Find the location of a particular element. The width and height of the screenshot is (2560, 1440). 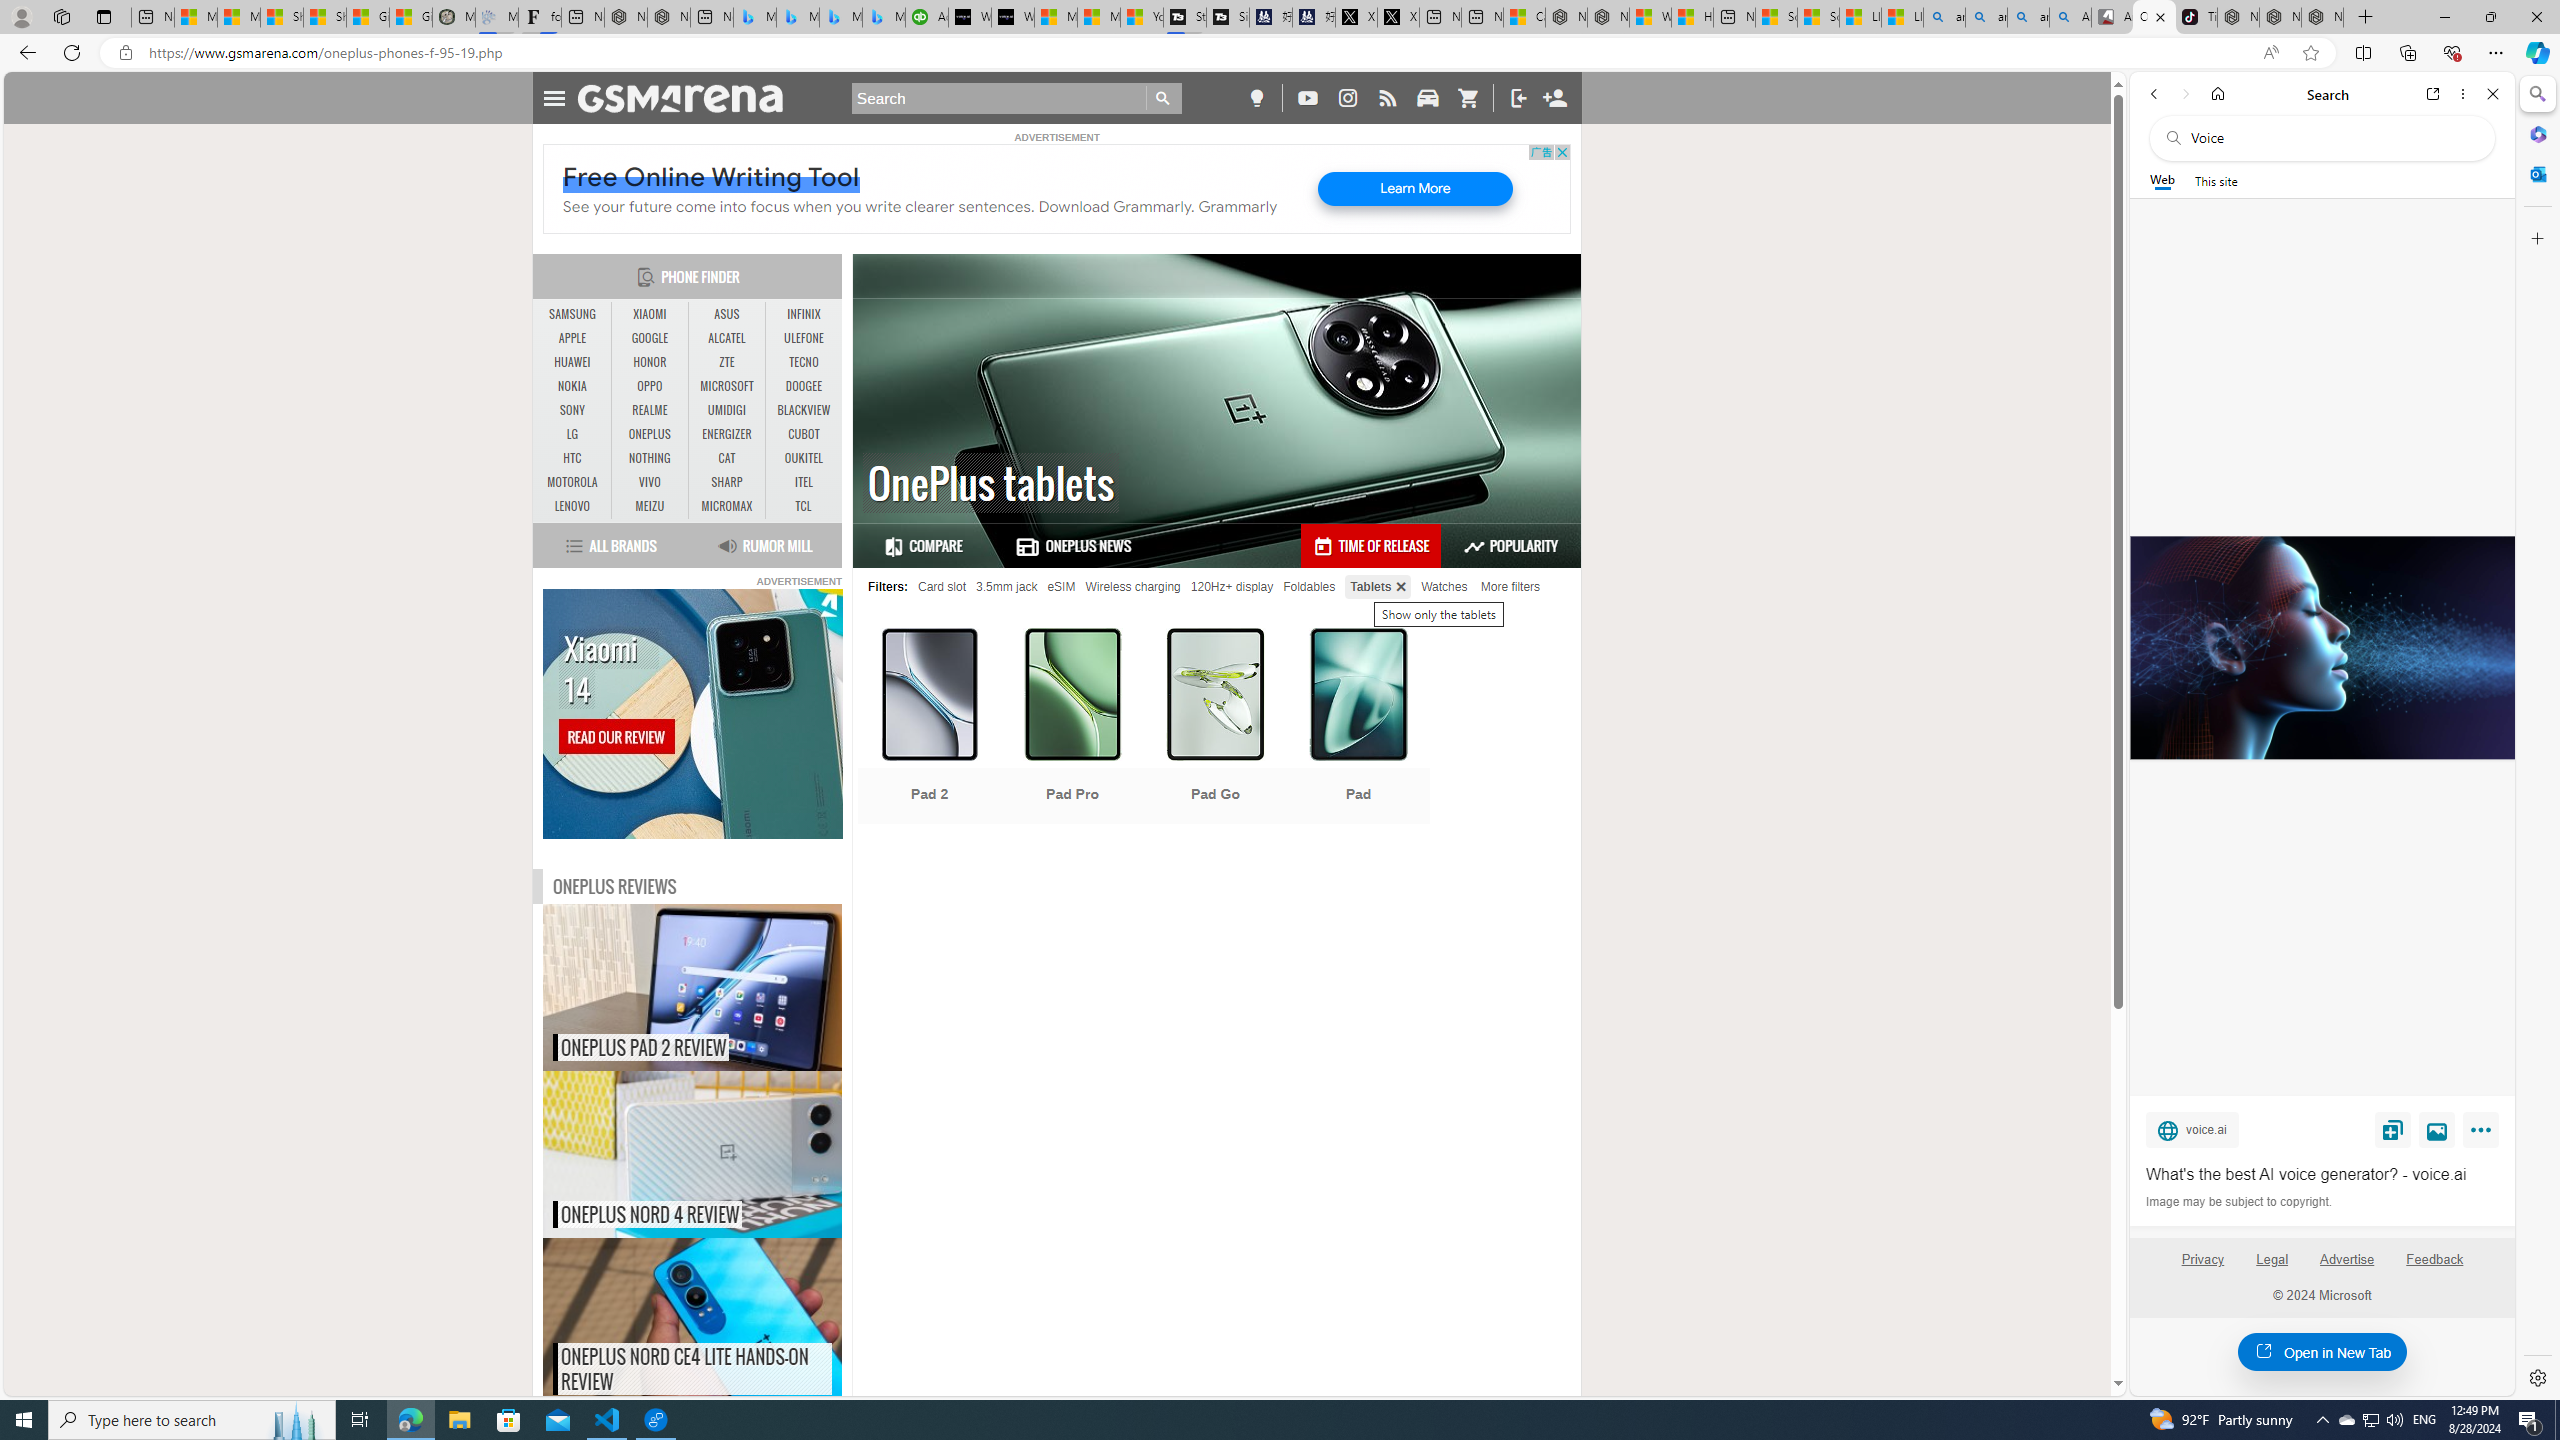

MOTOROLA is located at coordinates (573, 482).